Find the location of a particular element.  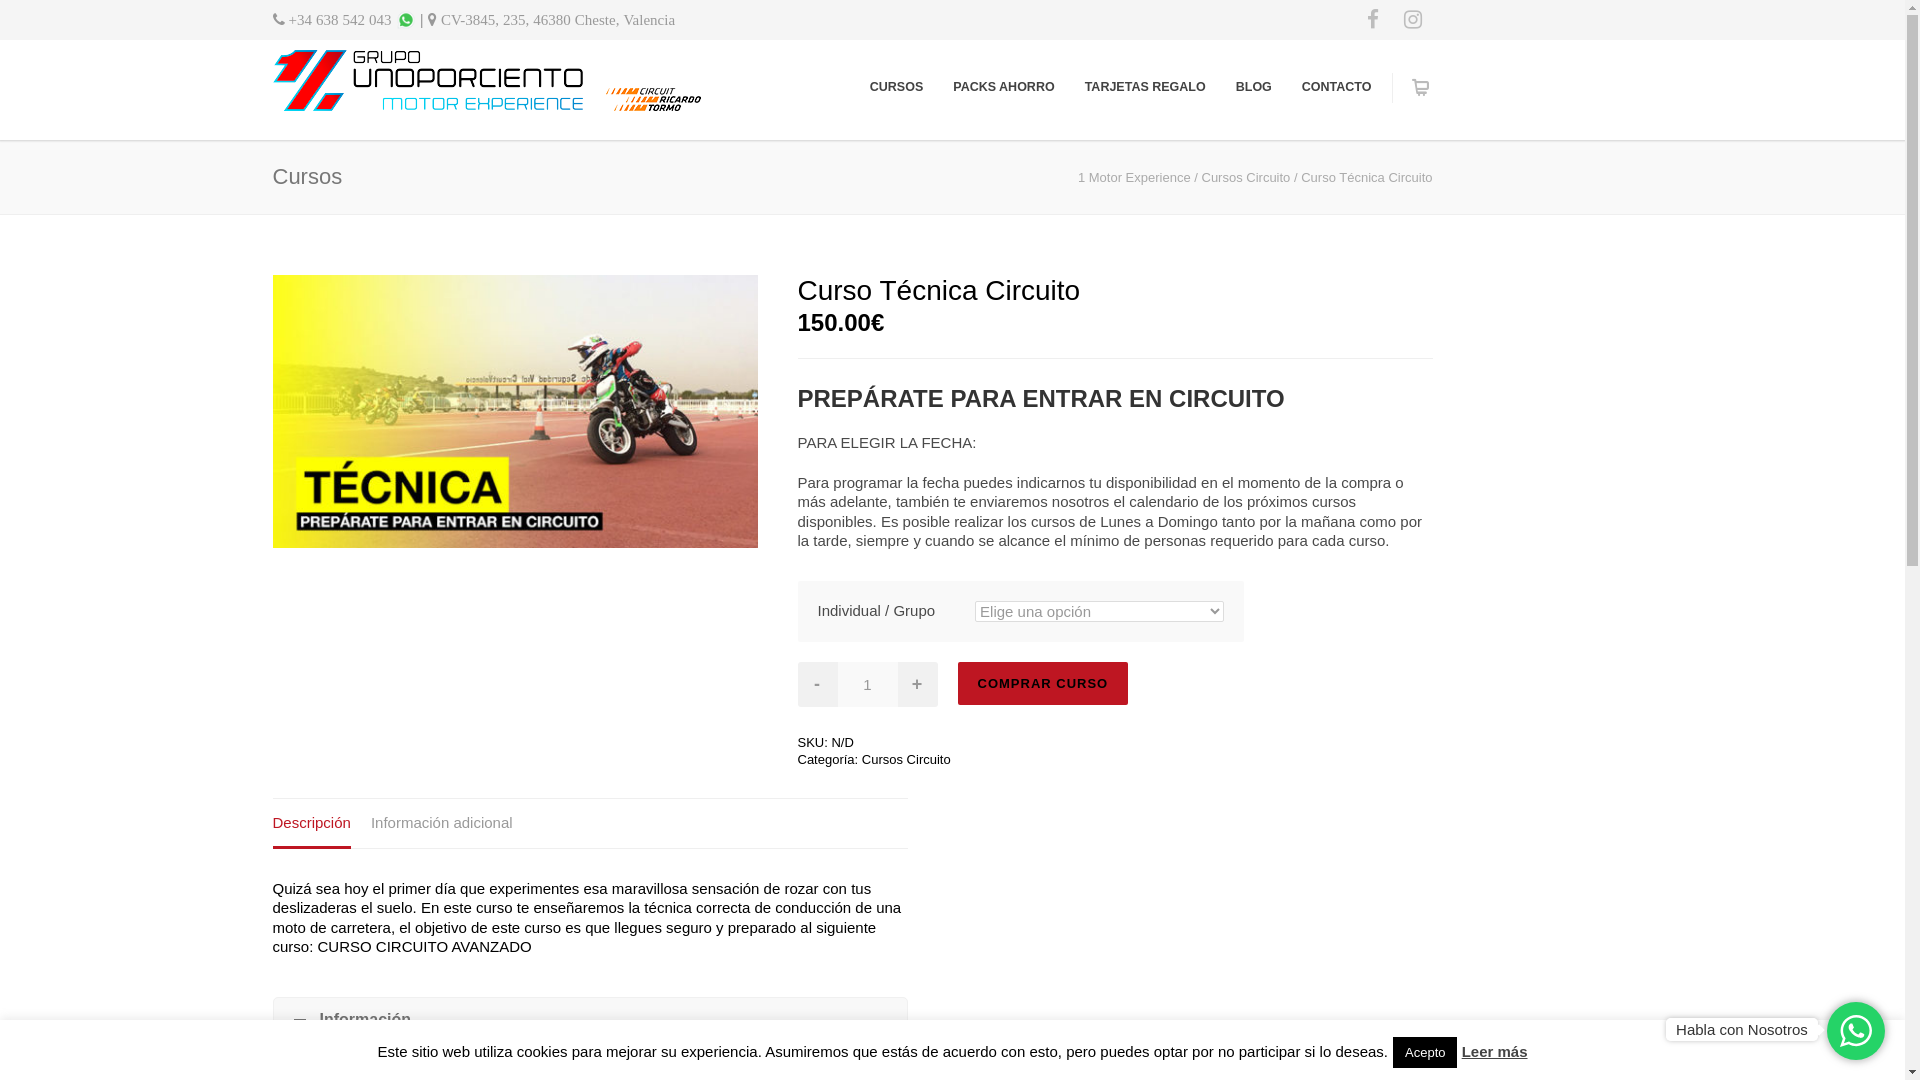

CIRCUITO_TECNICA is located at coordinates (514, 412).